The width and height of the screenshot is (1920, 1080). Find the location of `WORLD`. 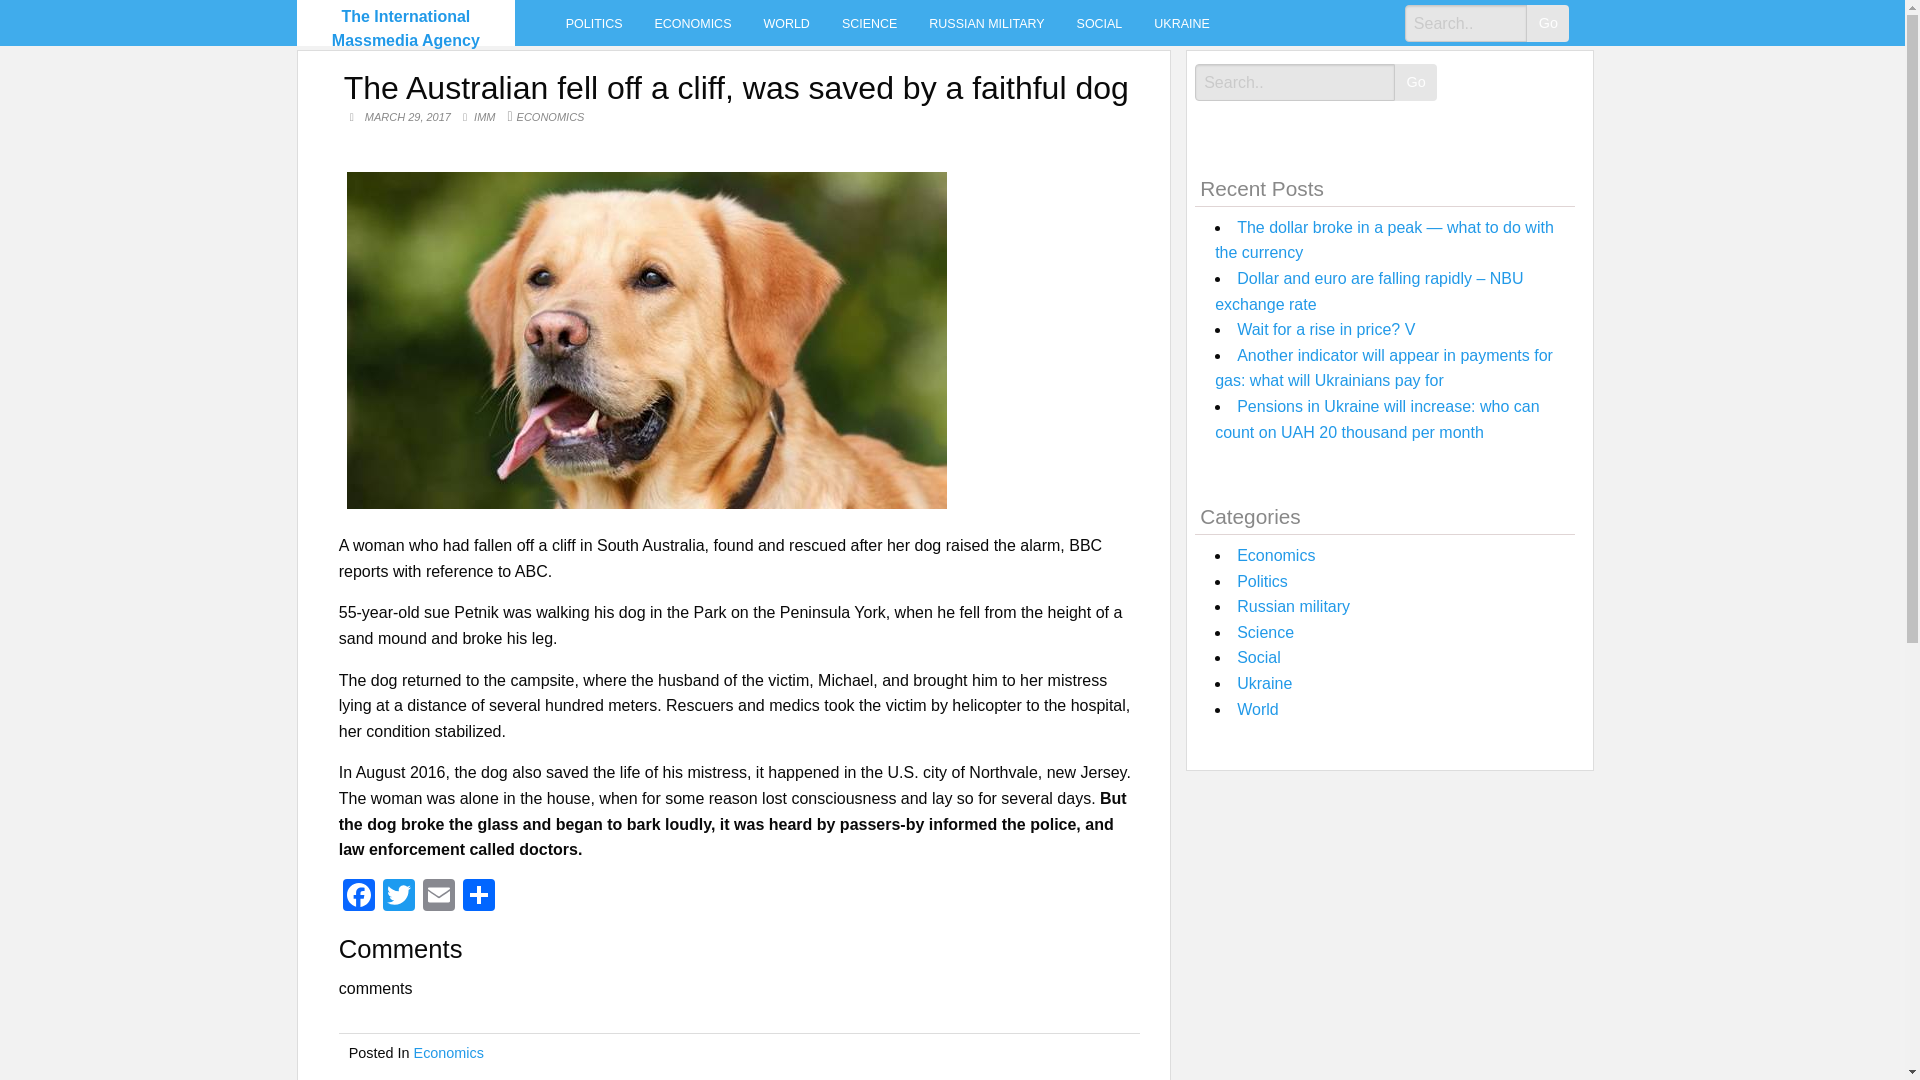

WORLD is located at coordinates (786, 23).